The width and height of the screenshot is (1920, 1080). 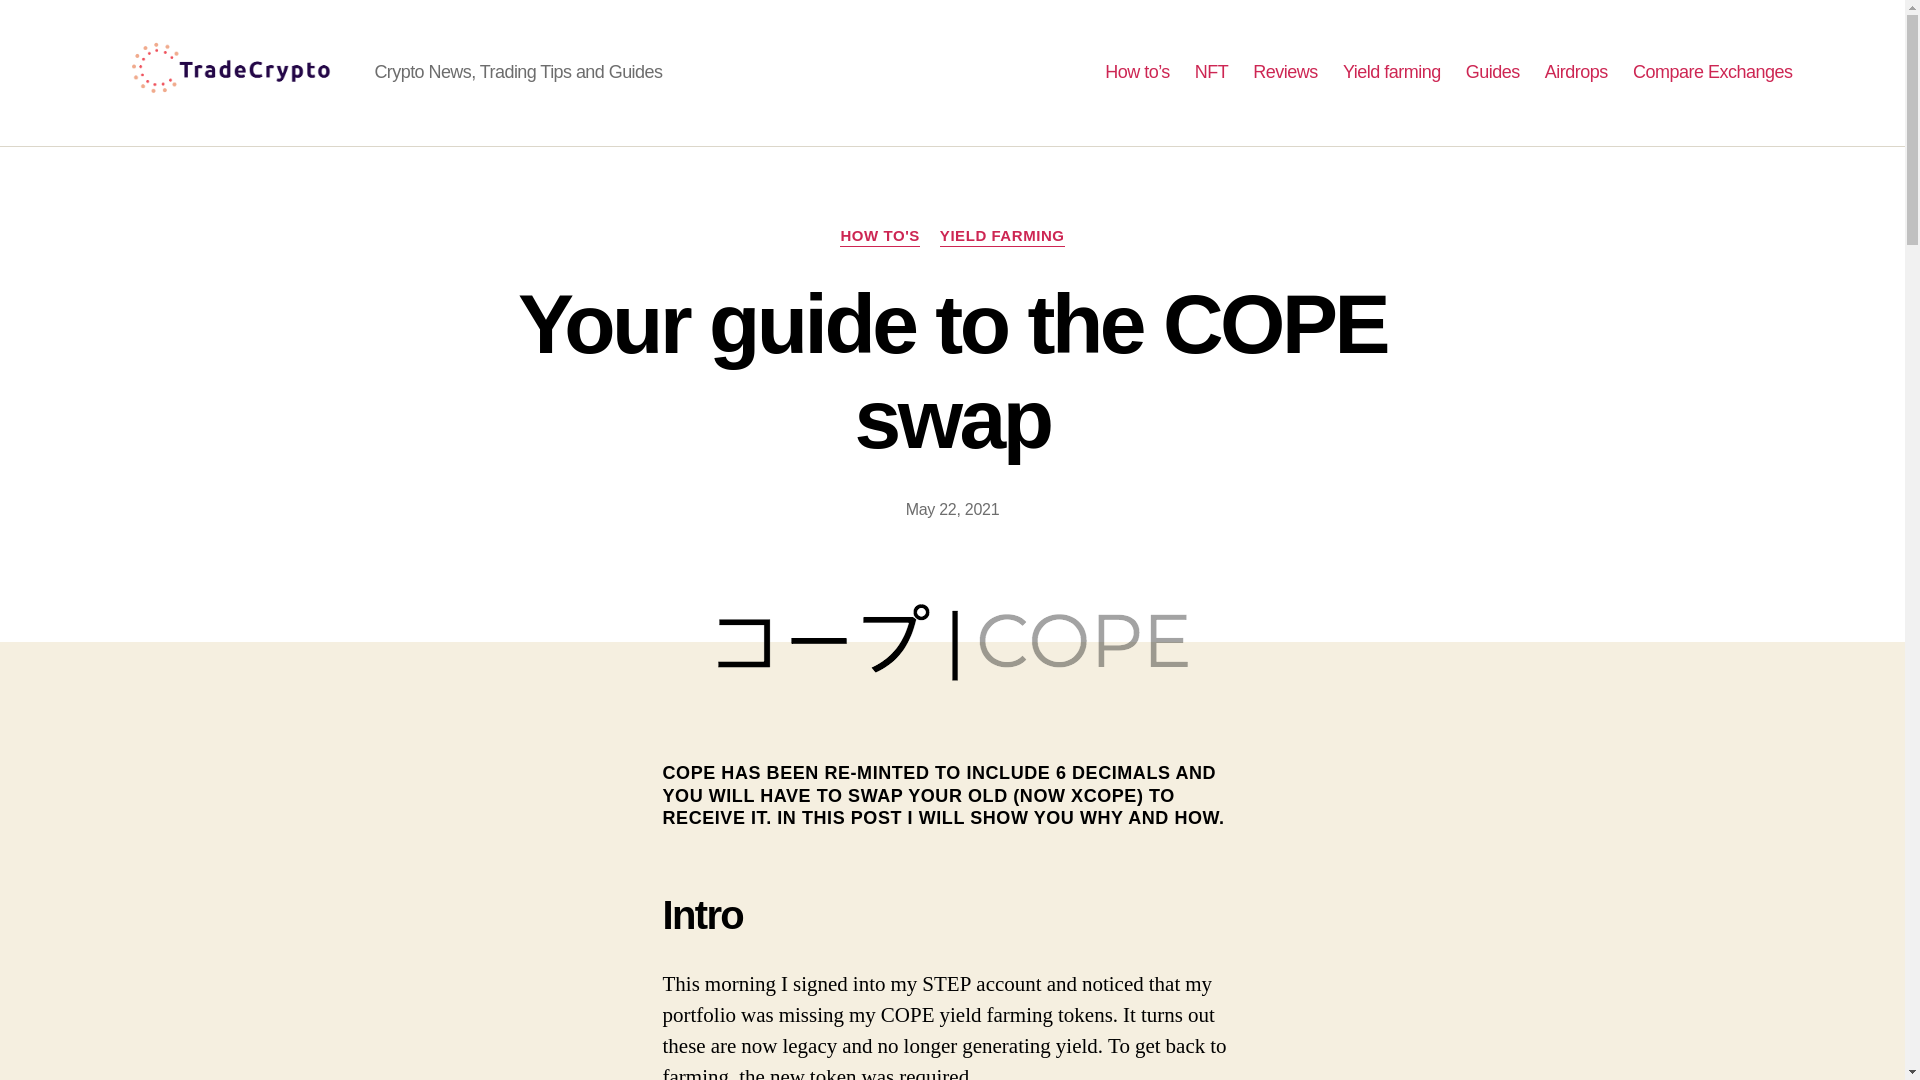 What do you see at coordinates (880, 236) in the screenshot?
I see `HOW TO'S` at bounding box center [880, 236].